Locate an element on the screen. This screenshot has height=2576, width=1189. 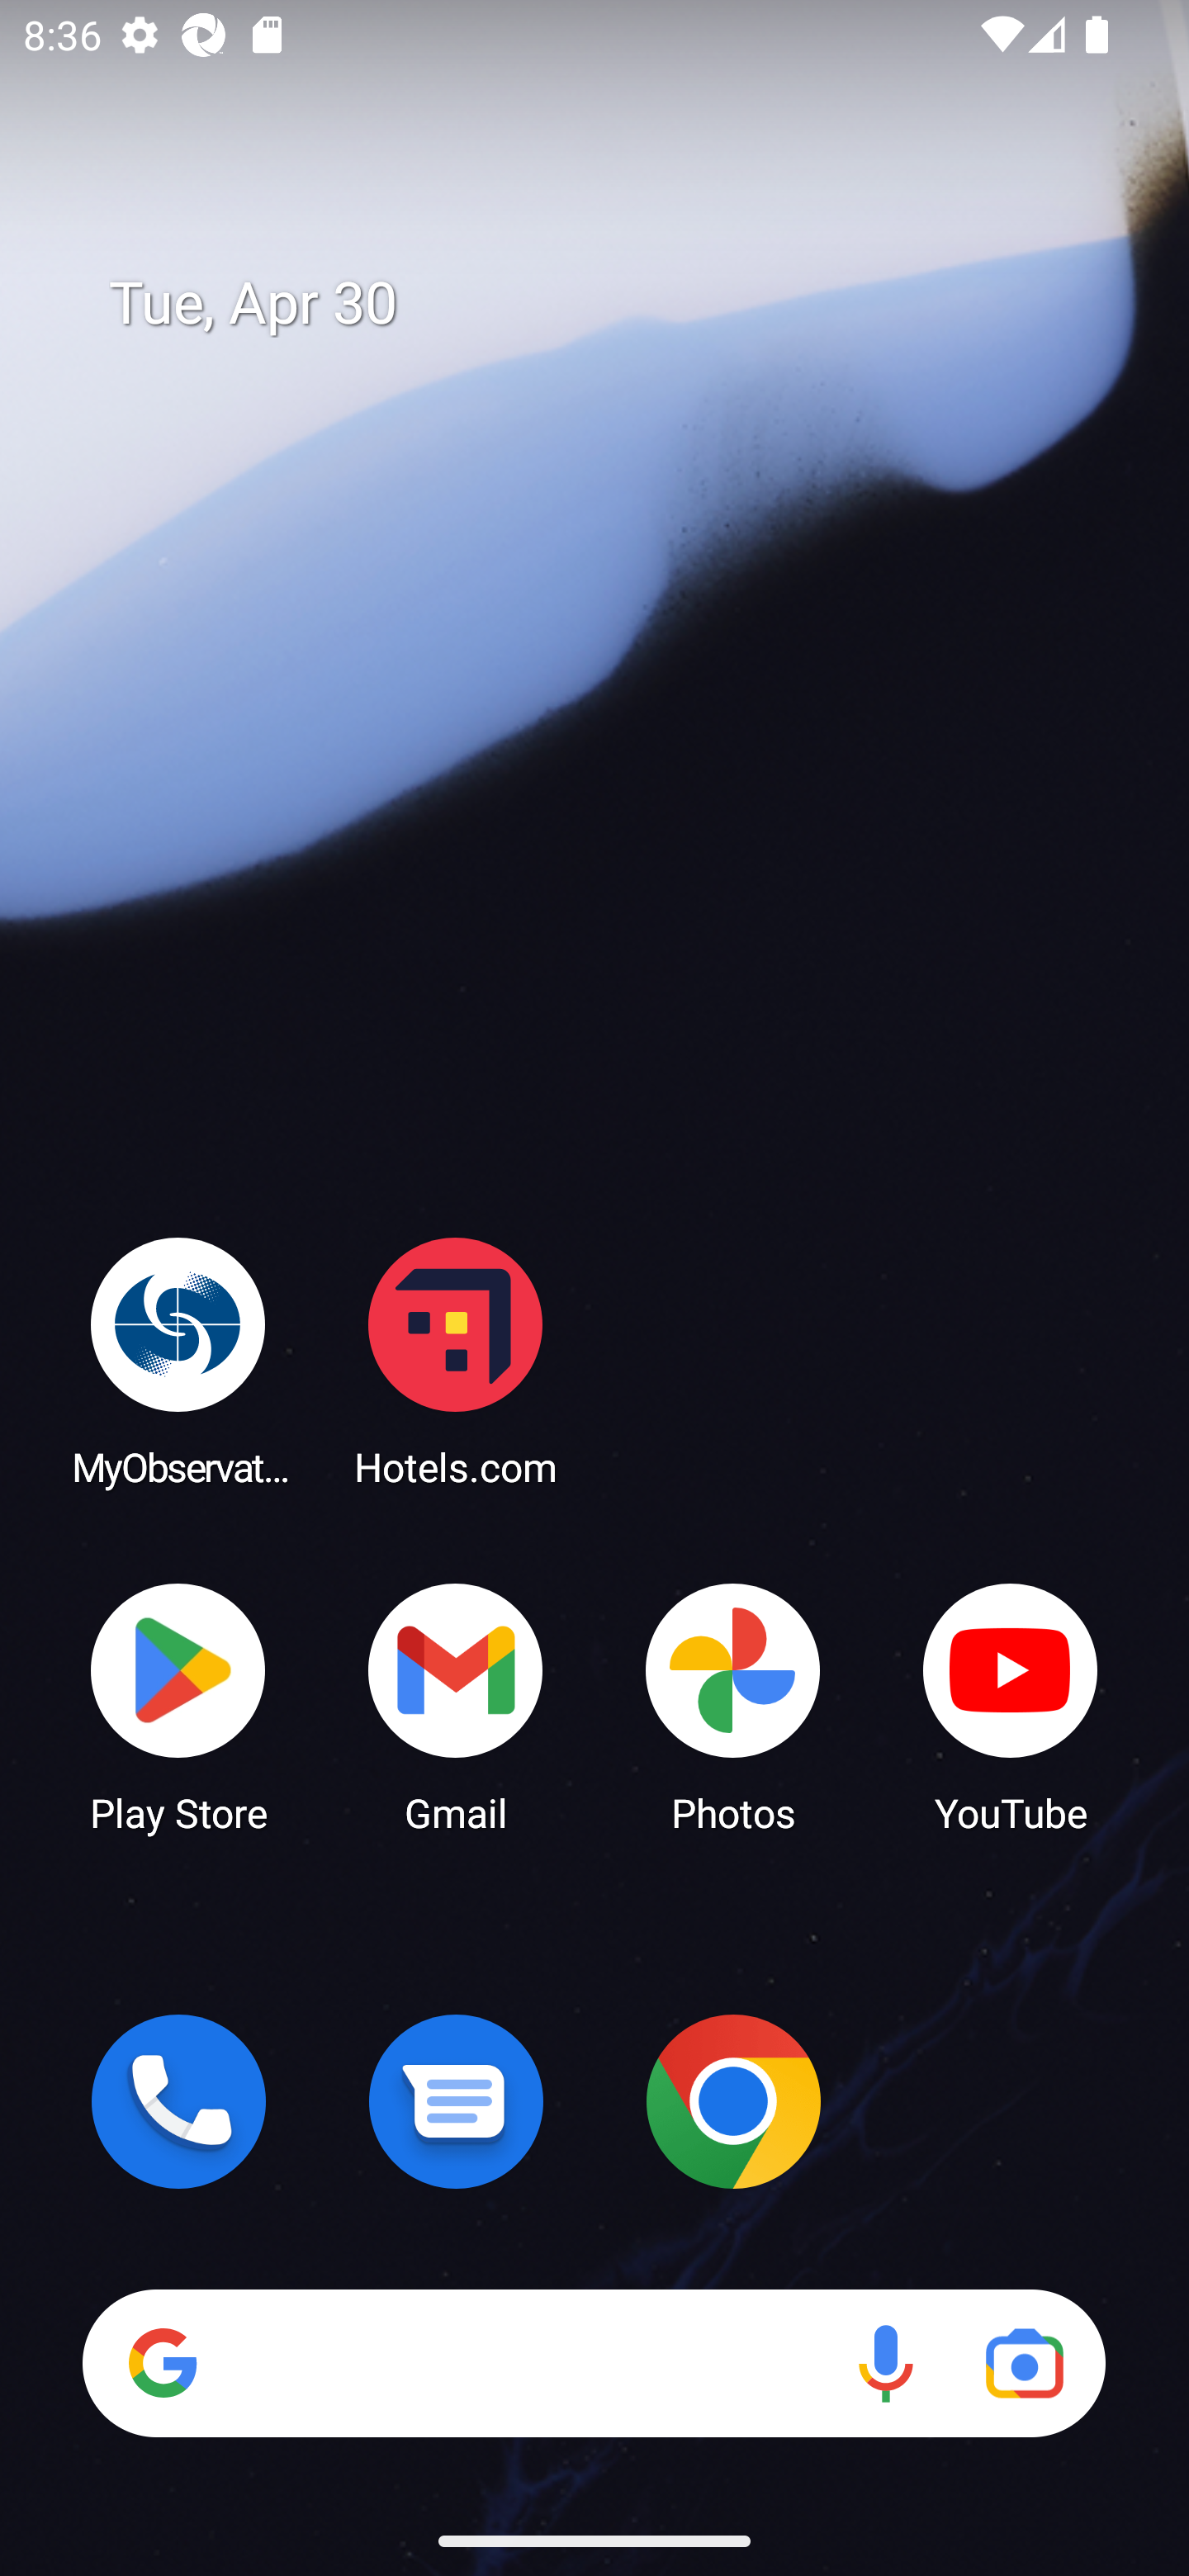
YouTube is located at coordinates (1011, 1706).